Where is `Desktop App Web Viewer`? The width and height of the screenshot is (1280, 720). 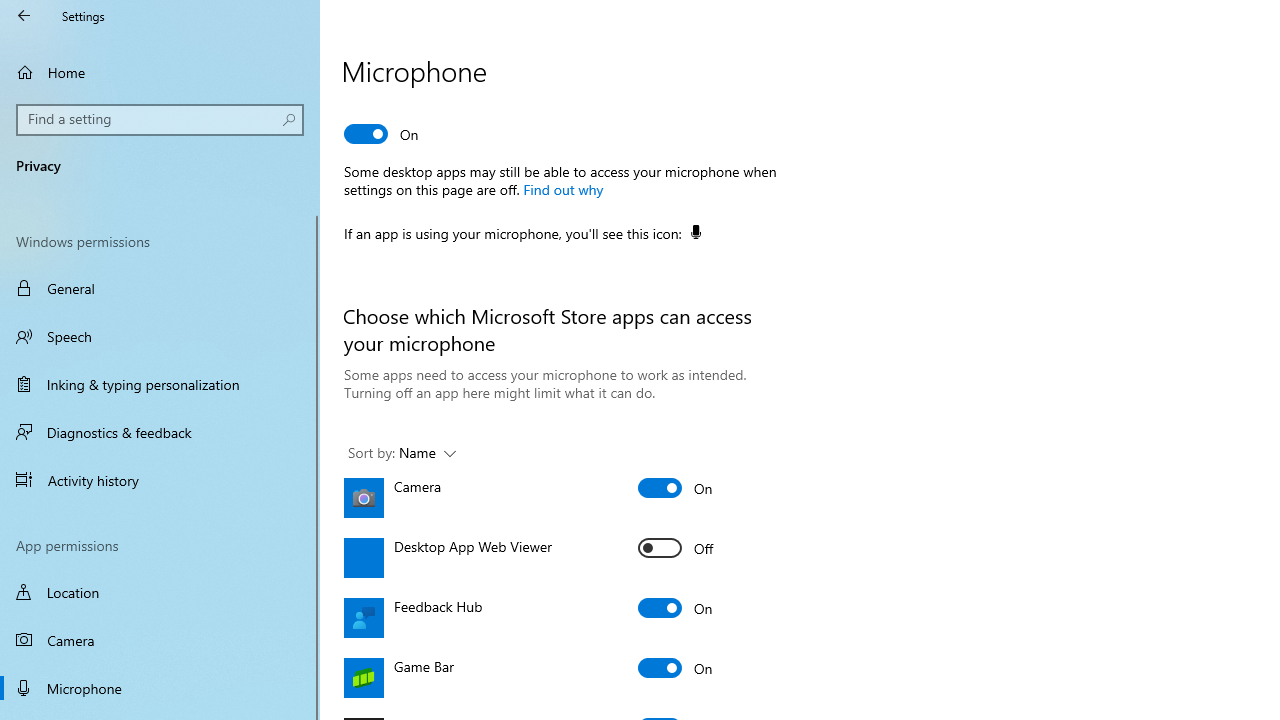 Desktop App Web Viewer is located at coordinates (676, 548).